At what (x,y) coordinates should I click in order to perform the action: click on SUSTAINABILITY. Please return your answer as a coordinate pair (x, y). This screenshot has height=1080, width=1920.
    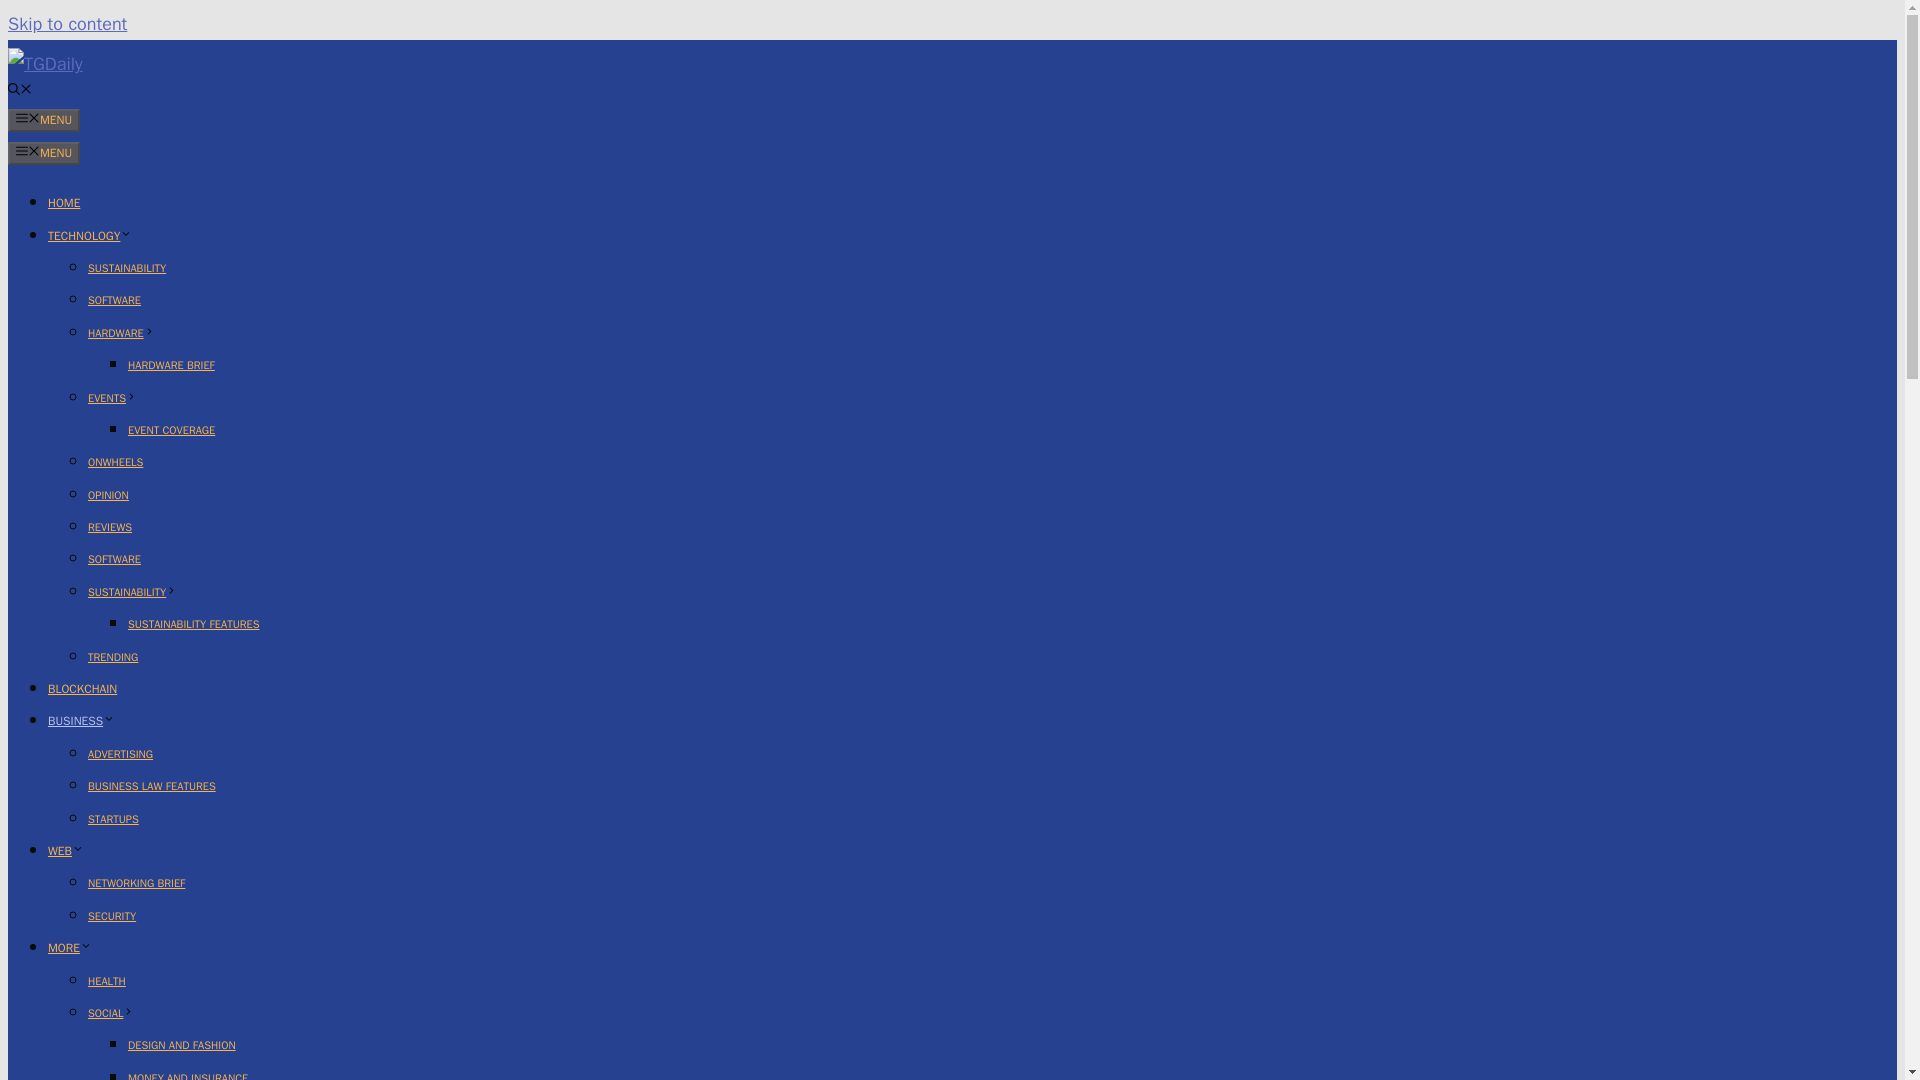
    Looking at the image, I should click on (132, 592).